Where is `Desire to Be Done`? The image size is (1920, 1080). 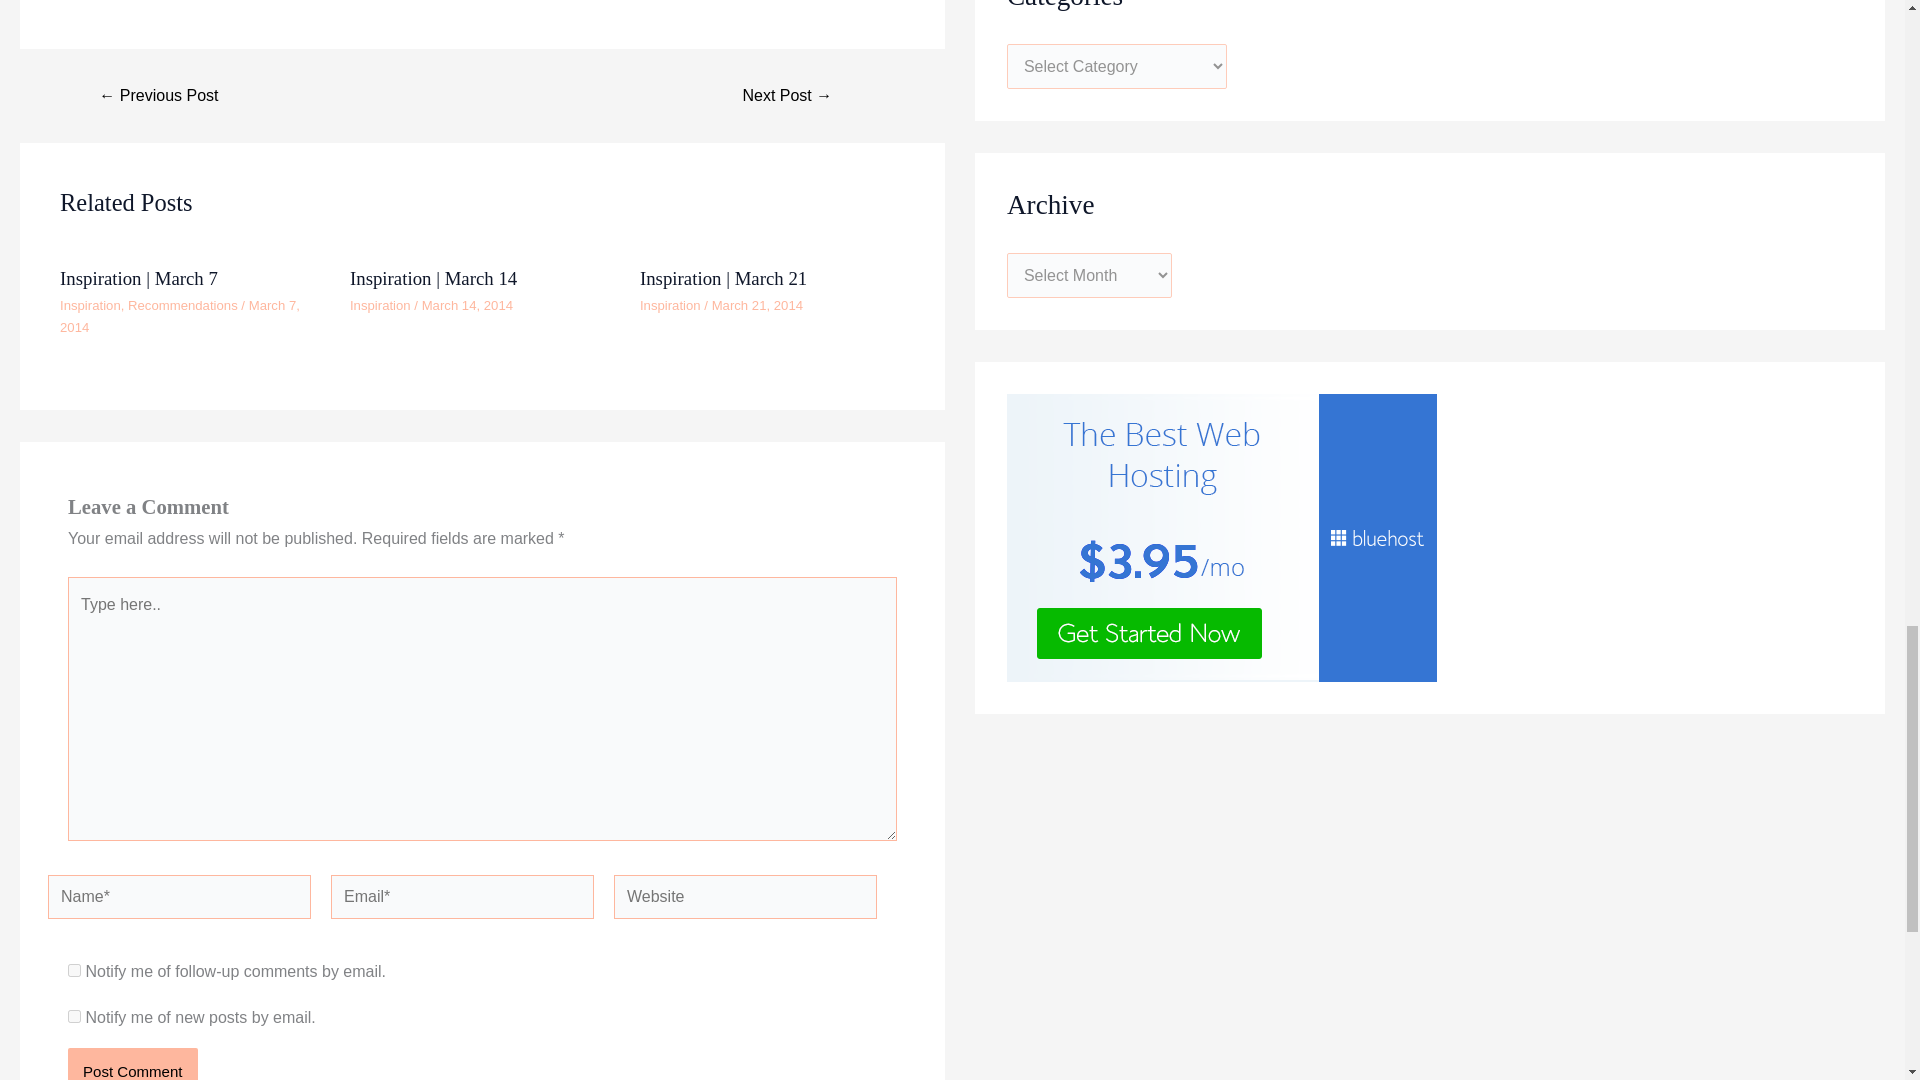 Desire to Be Done is located at coordinates (158, 95).